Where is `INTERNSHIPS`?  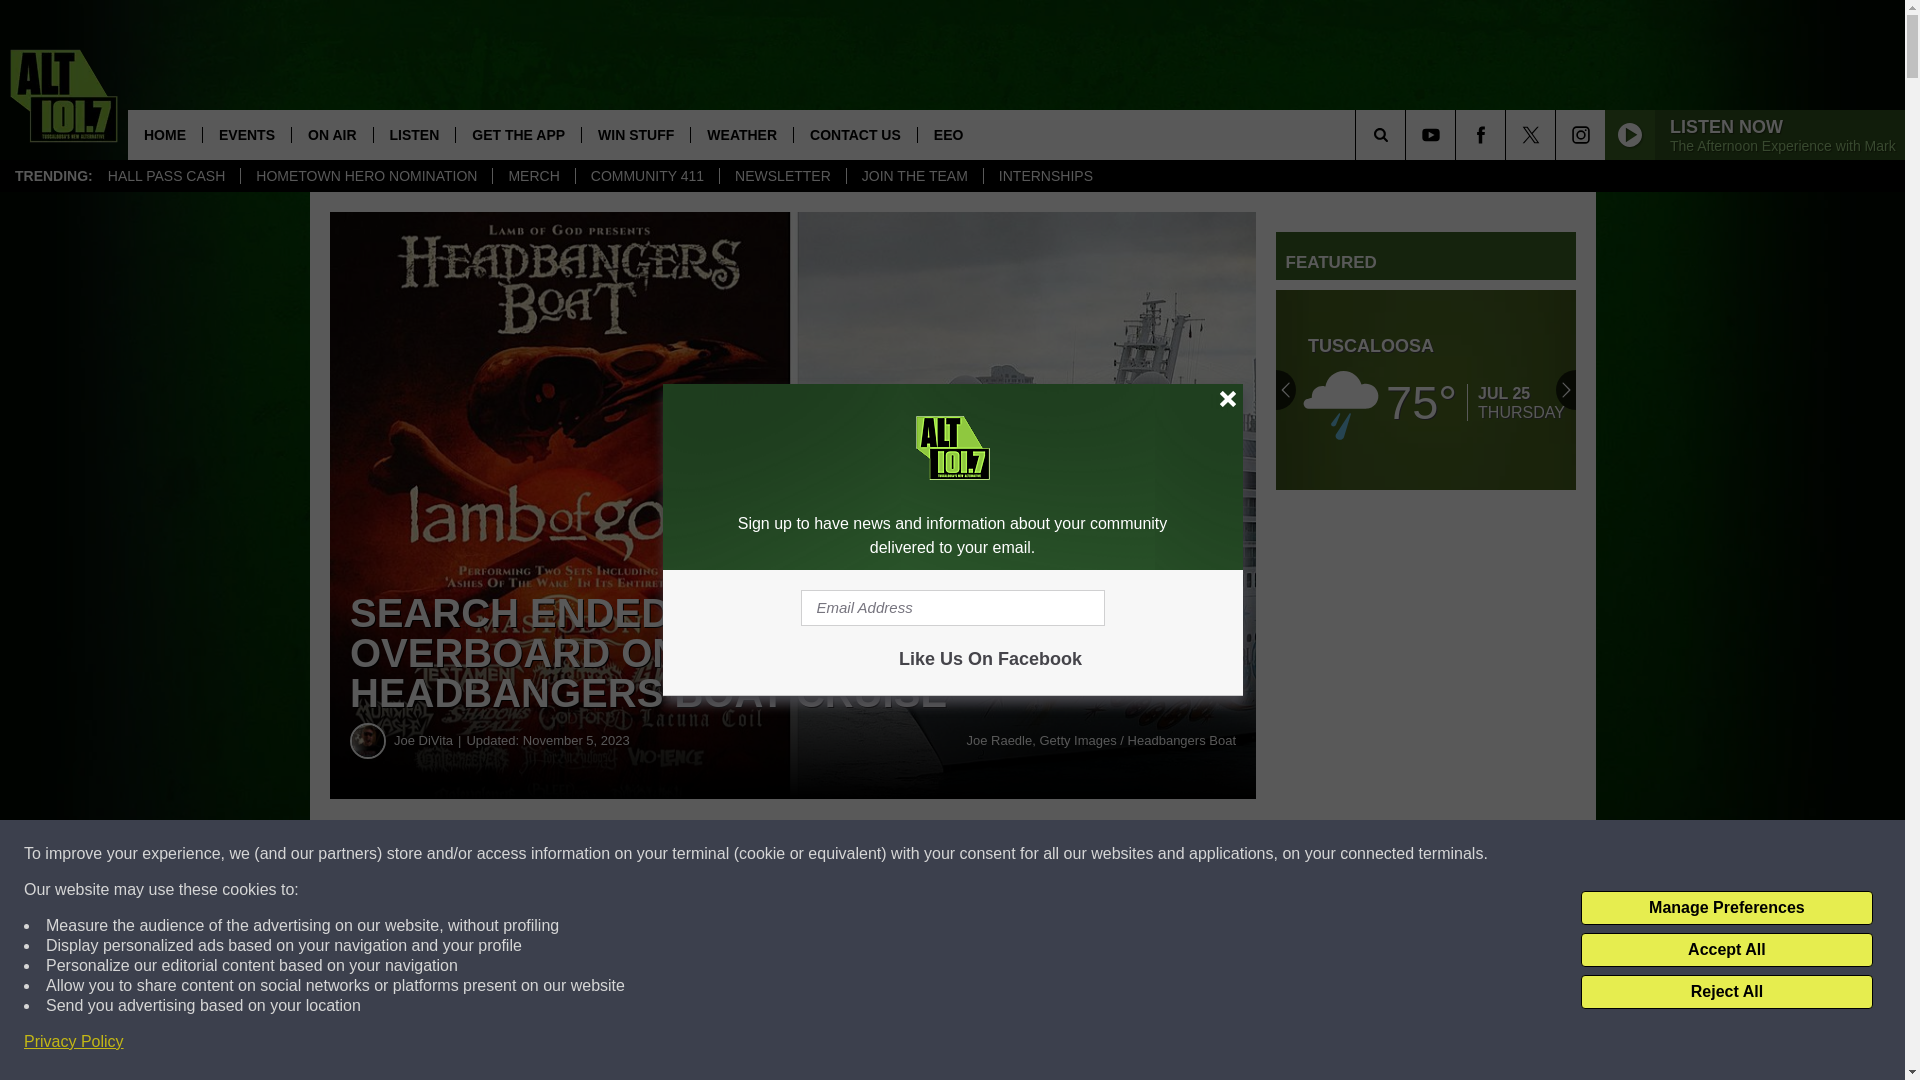 INTERNSHIPS is located at coordinates (1045, 176).